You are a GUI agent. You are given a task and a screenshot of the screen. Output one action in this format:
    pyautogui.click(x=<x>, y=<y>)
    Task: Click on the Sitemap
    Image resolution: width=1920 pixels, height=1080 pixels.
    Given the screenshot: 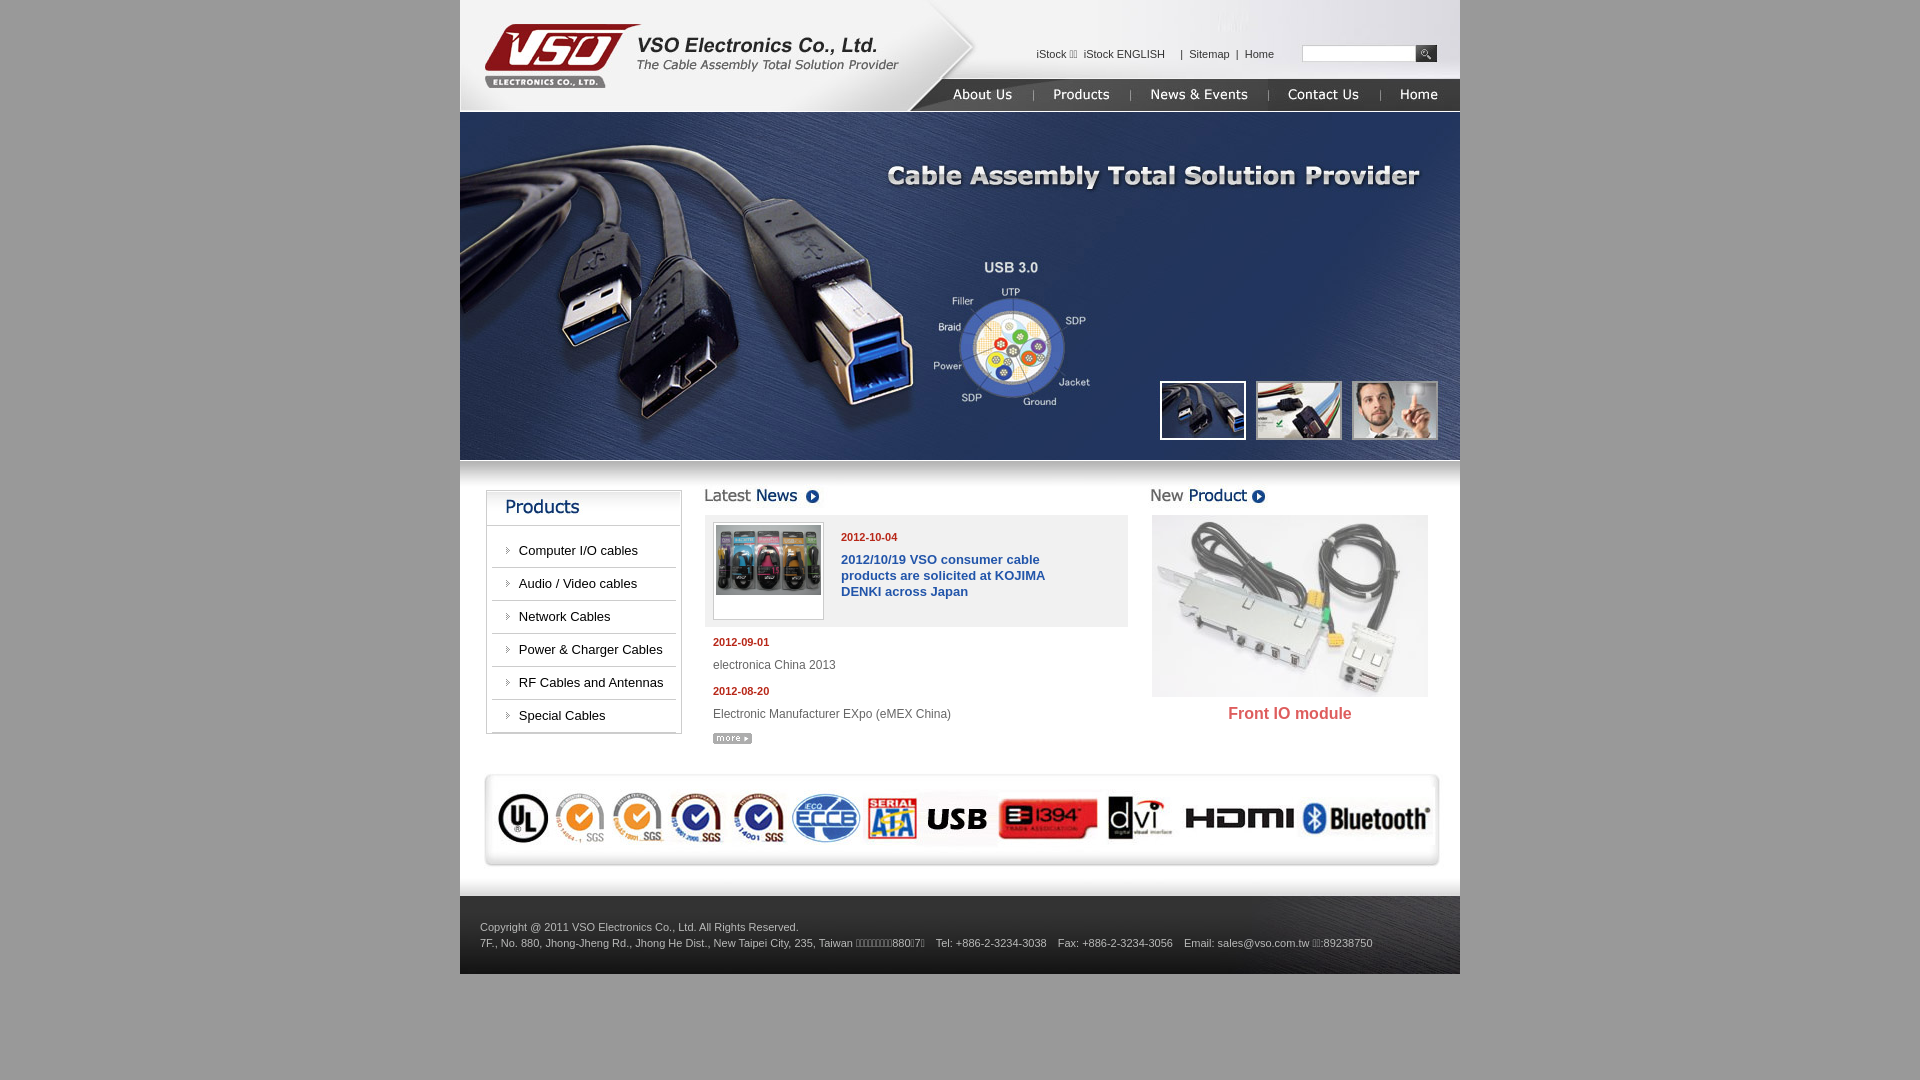 What is the action you would take?
    pyautogui.click(x=1209, y=54)
    